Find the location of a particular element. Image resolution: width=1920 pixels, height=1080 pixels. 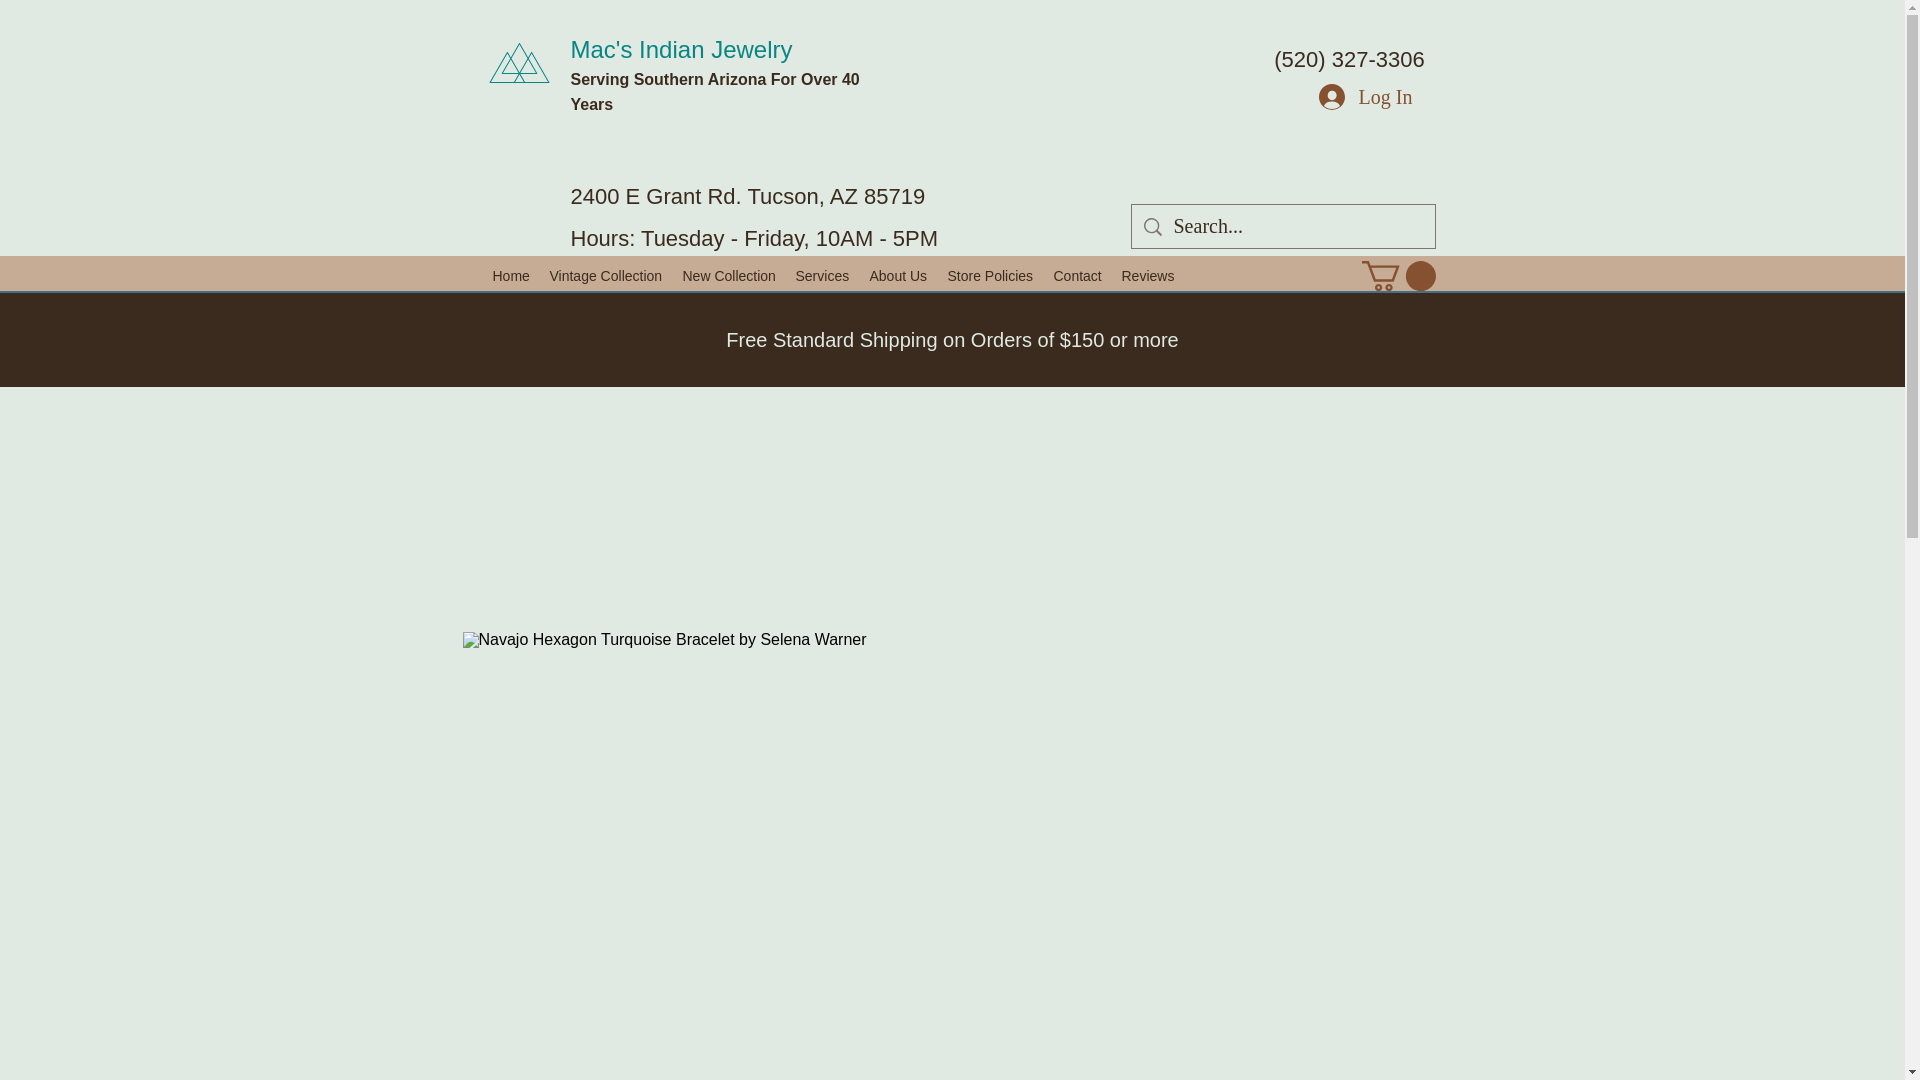

Vintage Collection is located at coordinates (606, 276).